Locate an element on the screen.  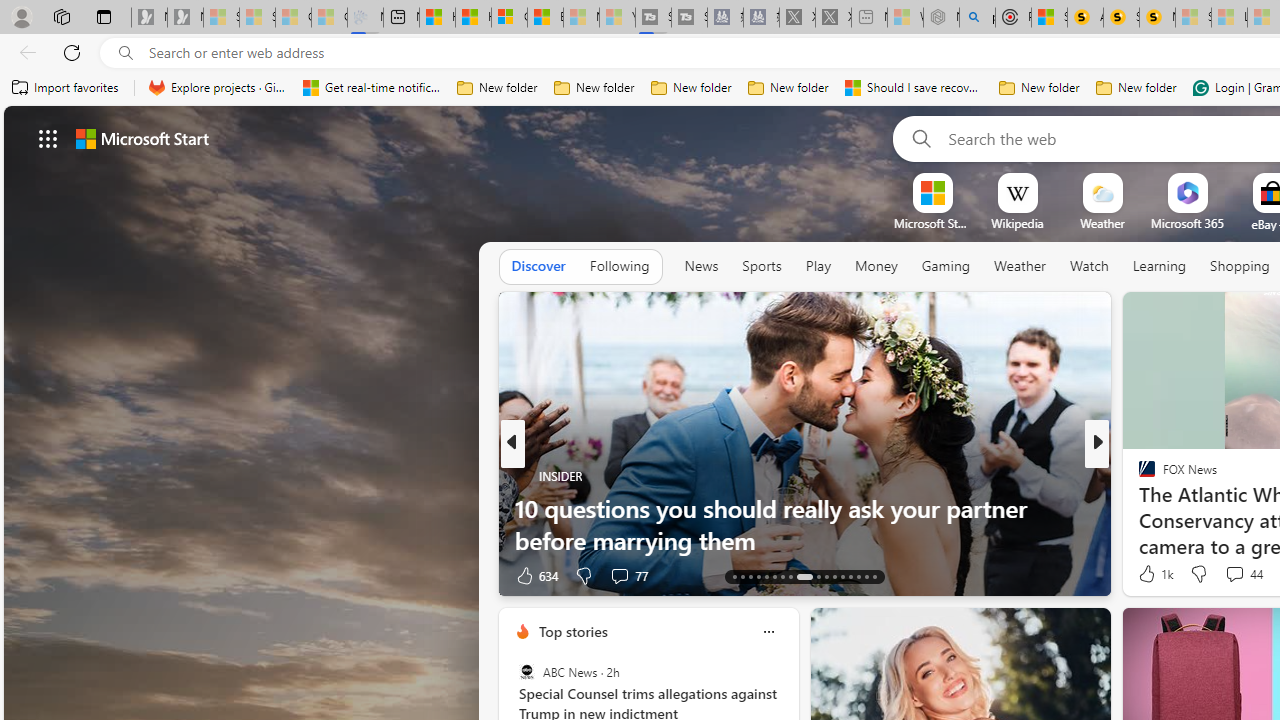
Microsoft Start - Sleeping is located at coordinates (582, 18).